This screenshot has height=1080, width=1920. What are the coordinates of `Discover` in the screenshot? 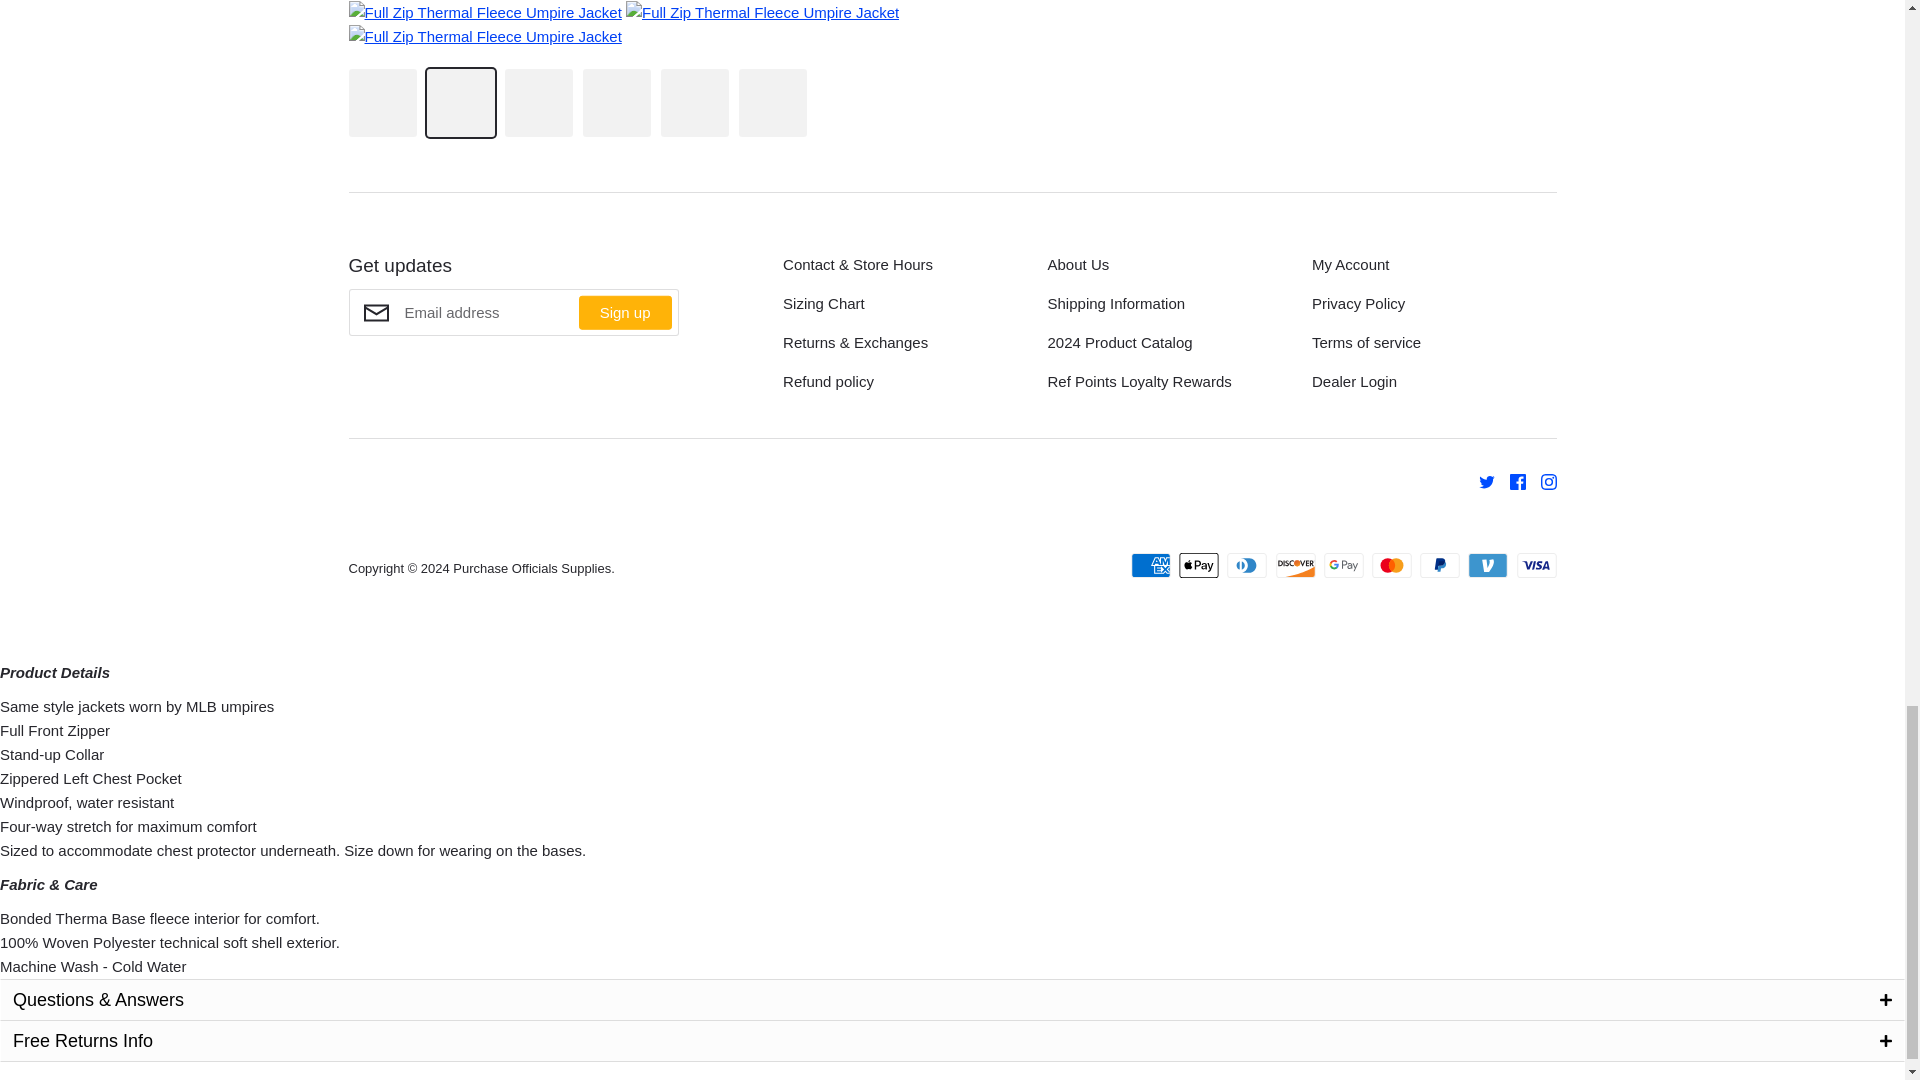 It's located at (1296, 564).